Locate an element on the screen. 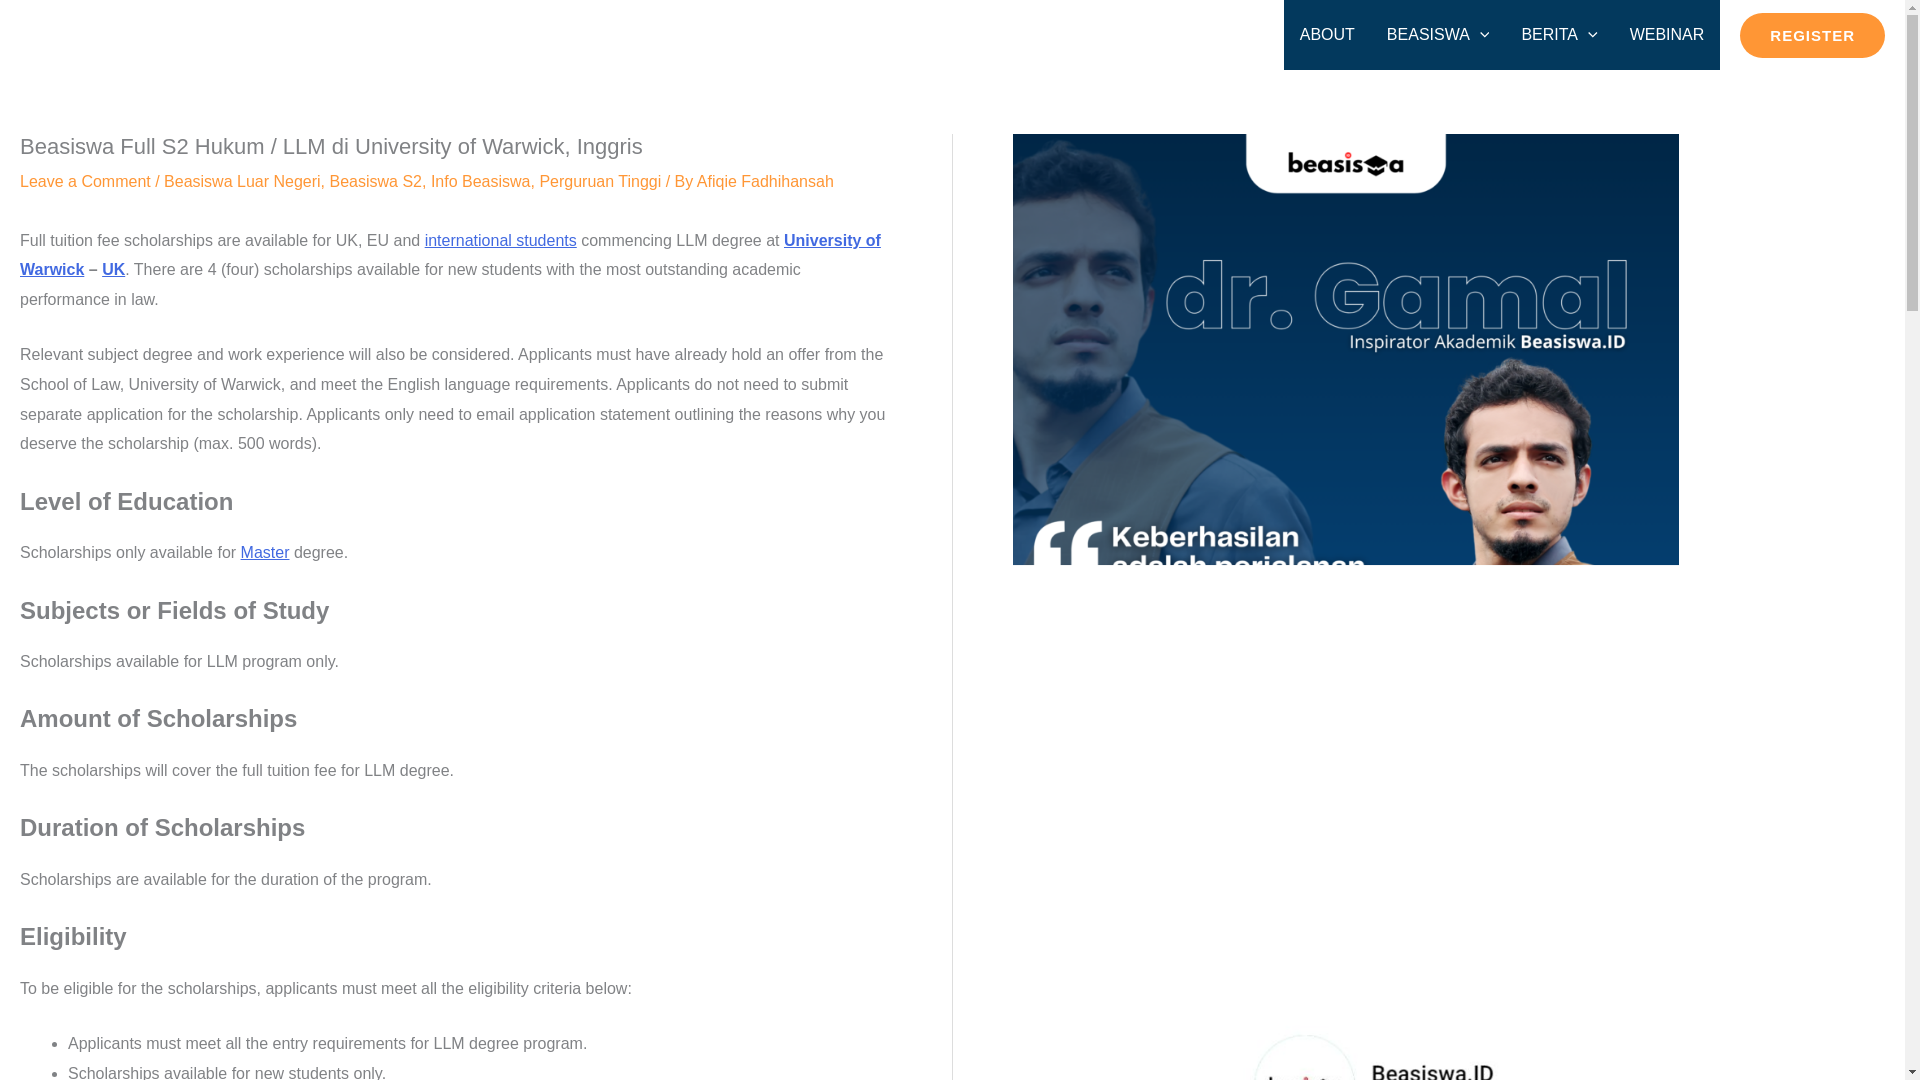  View all posts by Afiqie Fadhihansah is located at coordinates (764, 181).